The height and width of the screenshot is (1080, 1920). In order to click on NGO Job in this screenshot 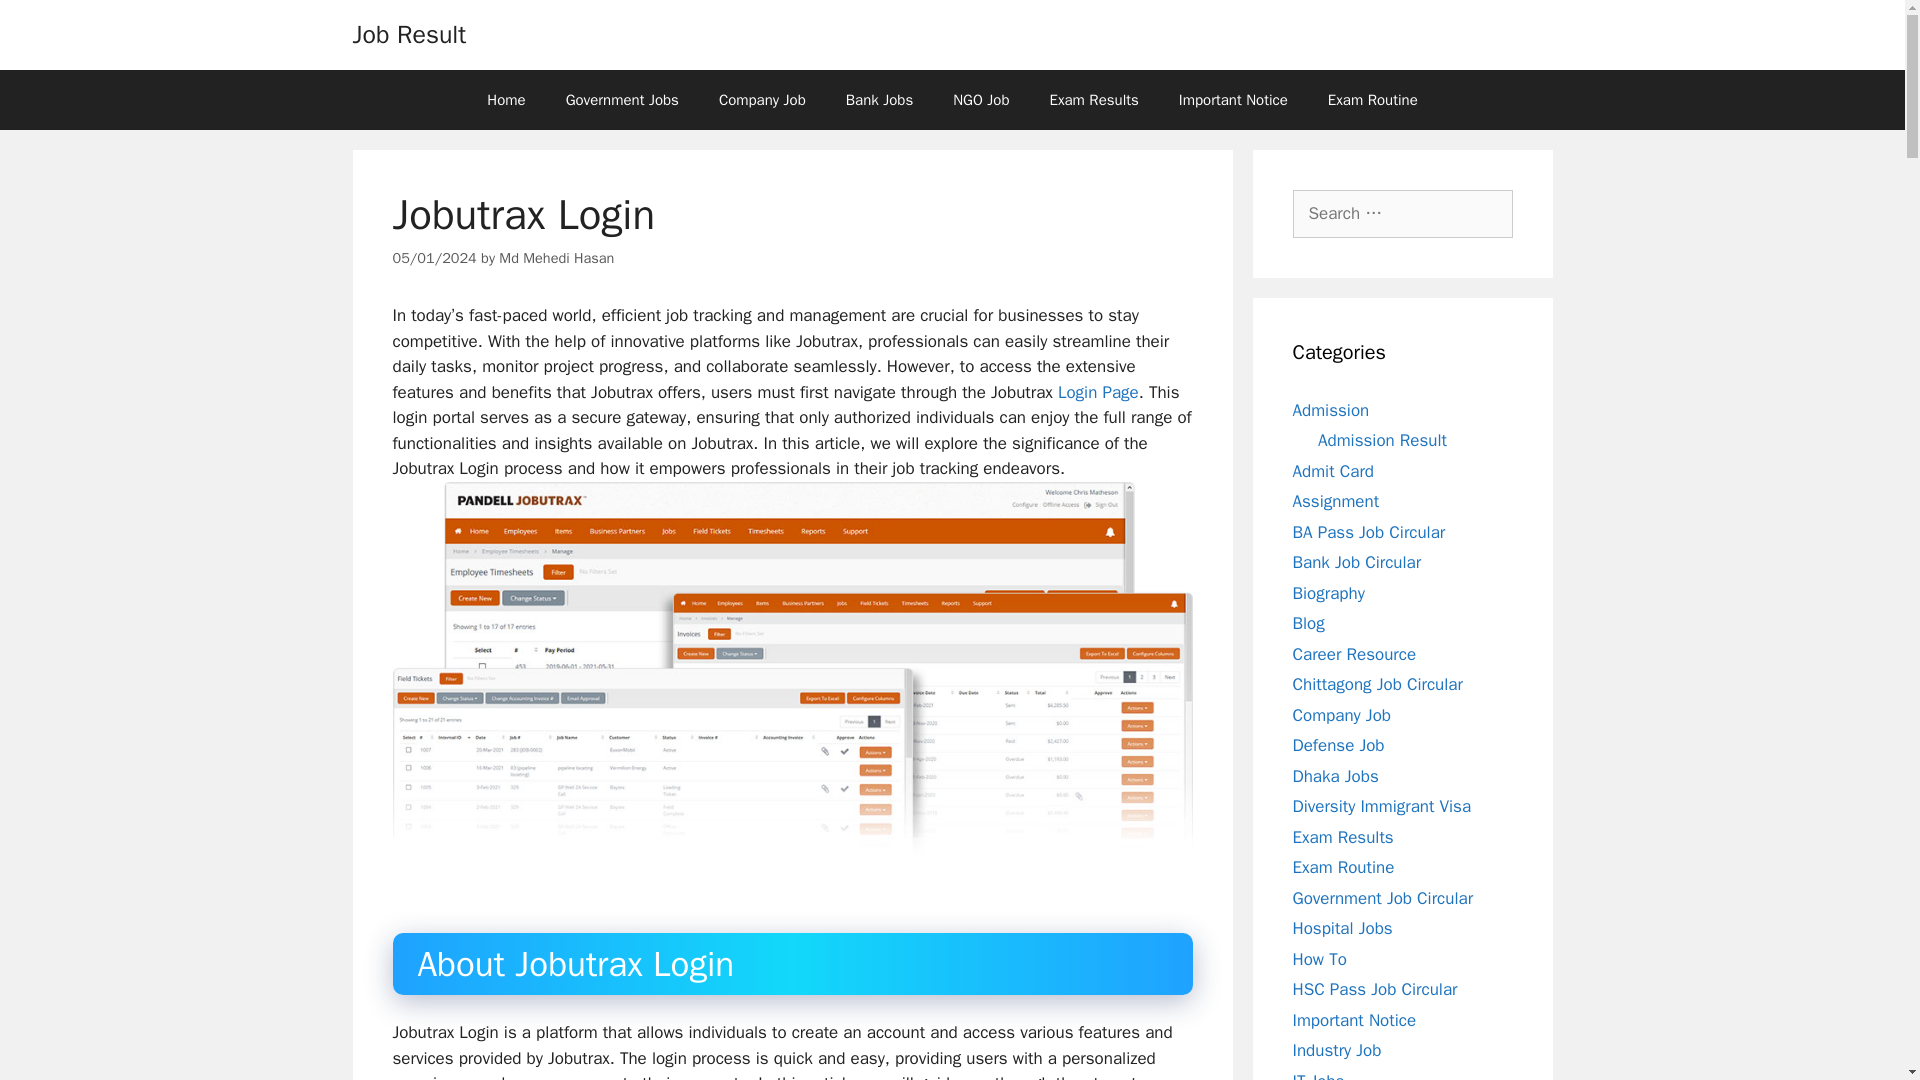, I will do `click(981, 100)`.